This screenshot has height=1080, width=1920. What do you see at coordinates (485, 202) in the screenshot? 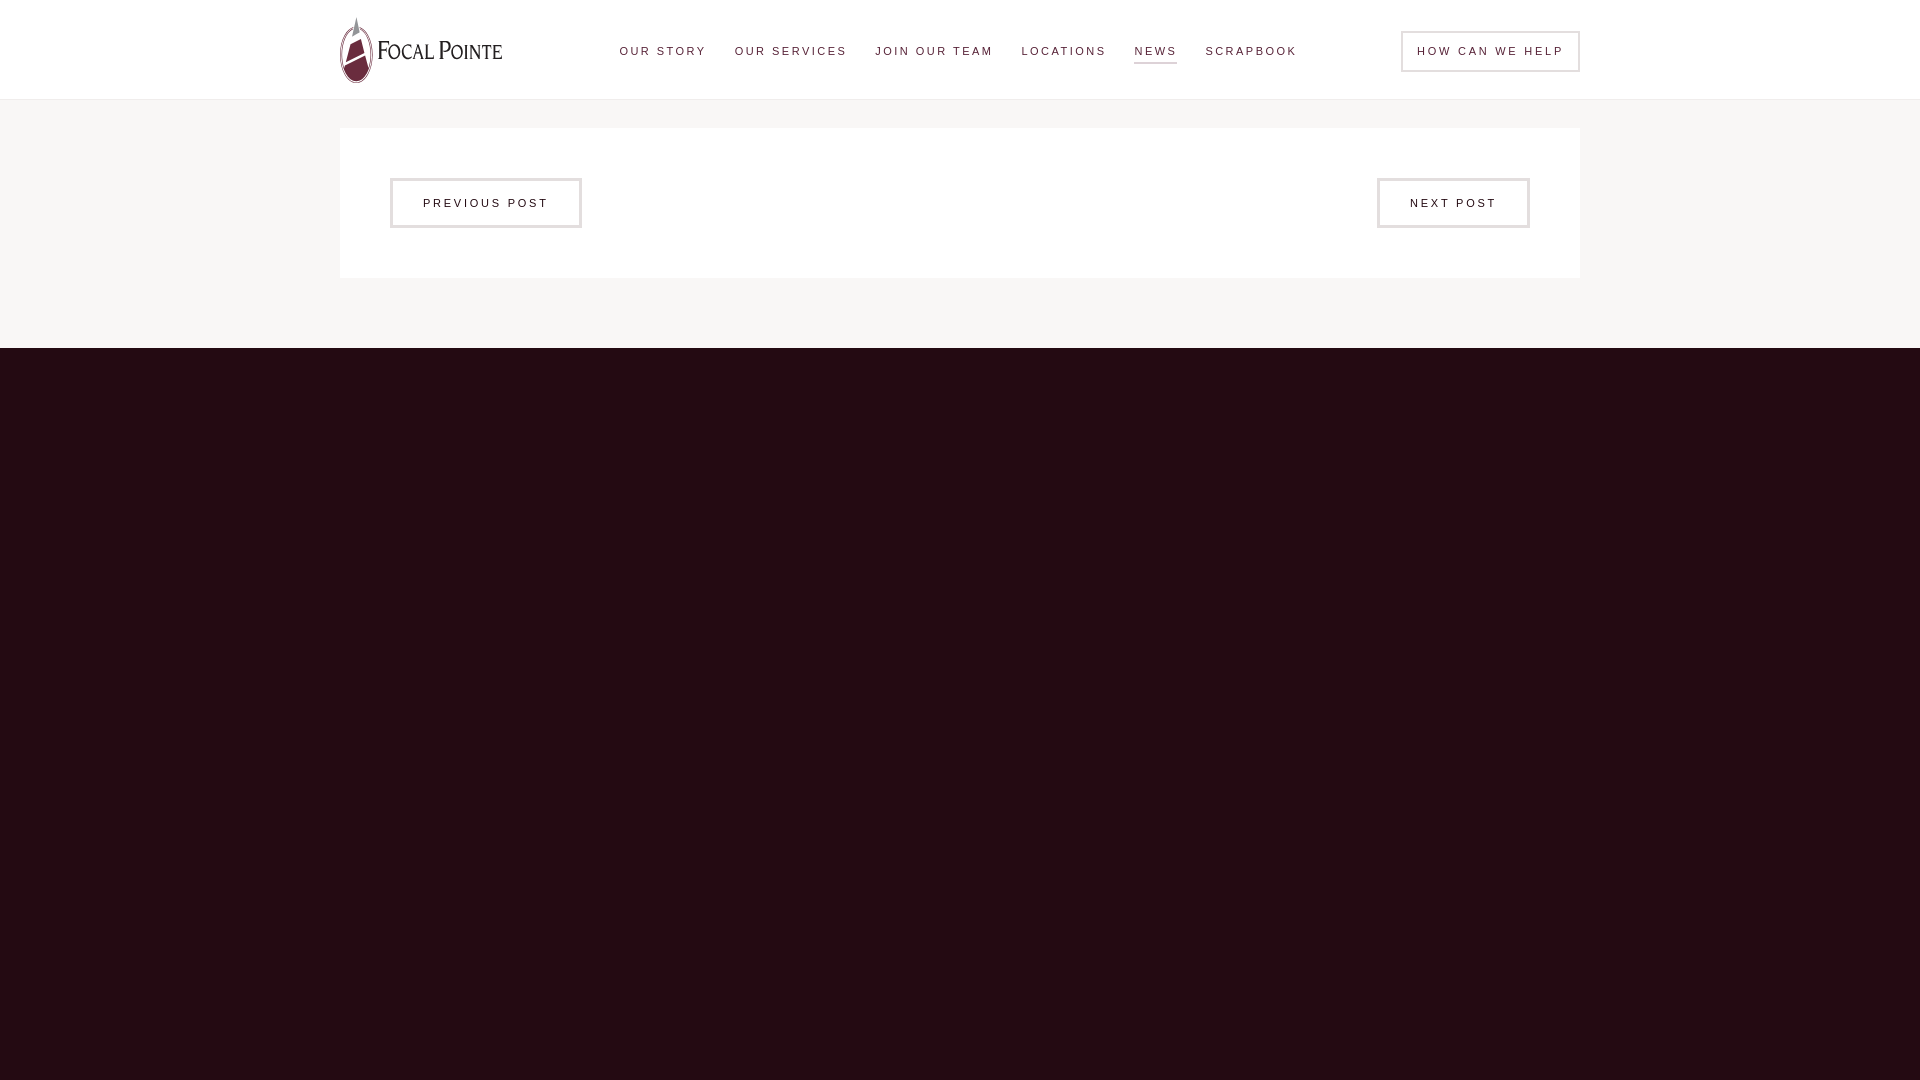
I see `PREVIOUS POST` at bounding box center [485, 202].